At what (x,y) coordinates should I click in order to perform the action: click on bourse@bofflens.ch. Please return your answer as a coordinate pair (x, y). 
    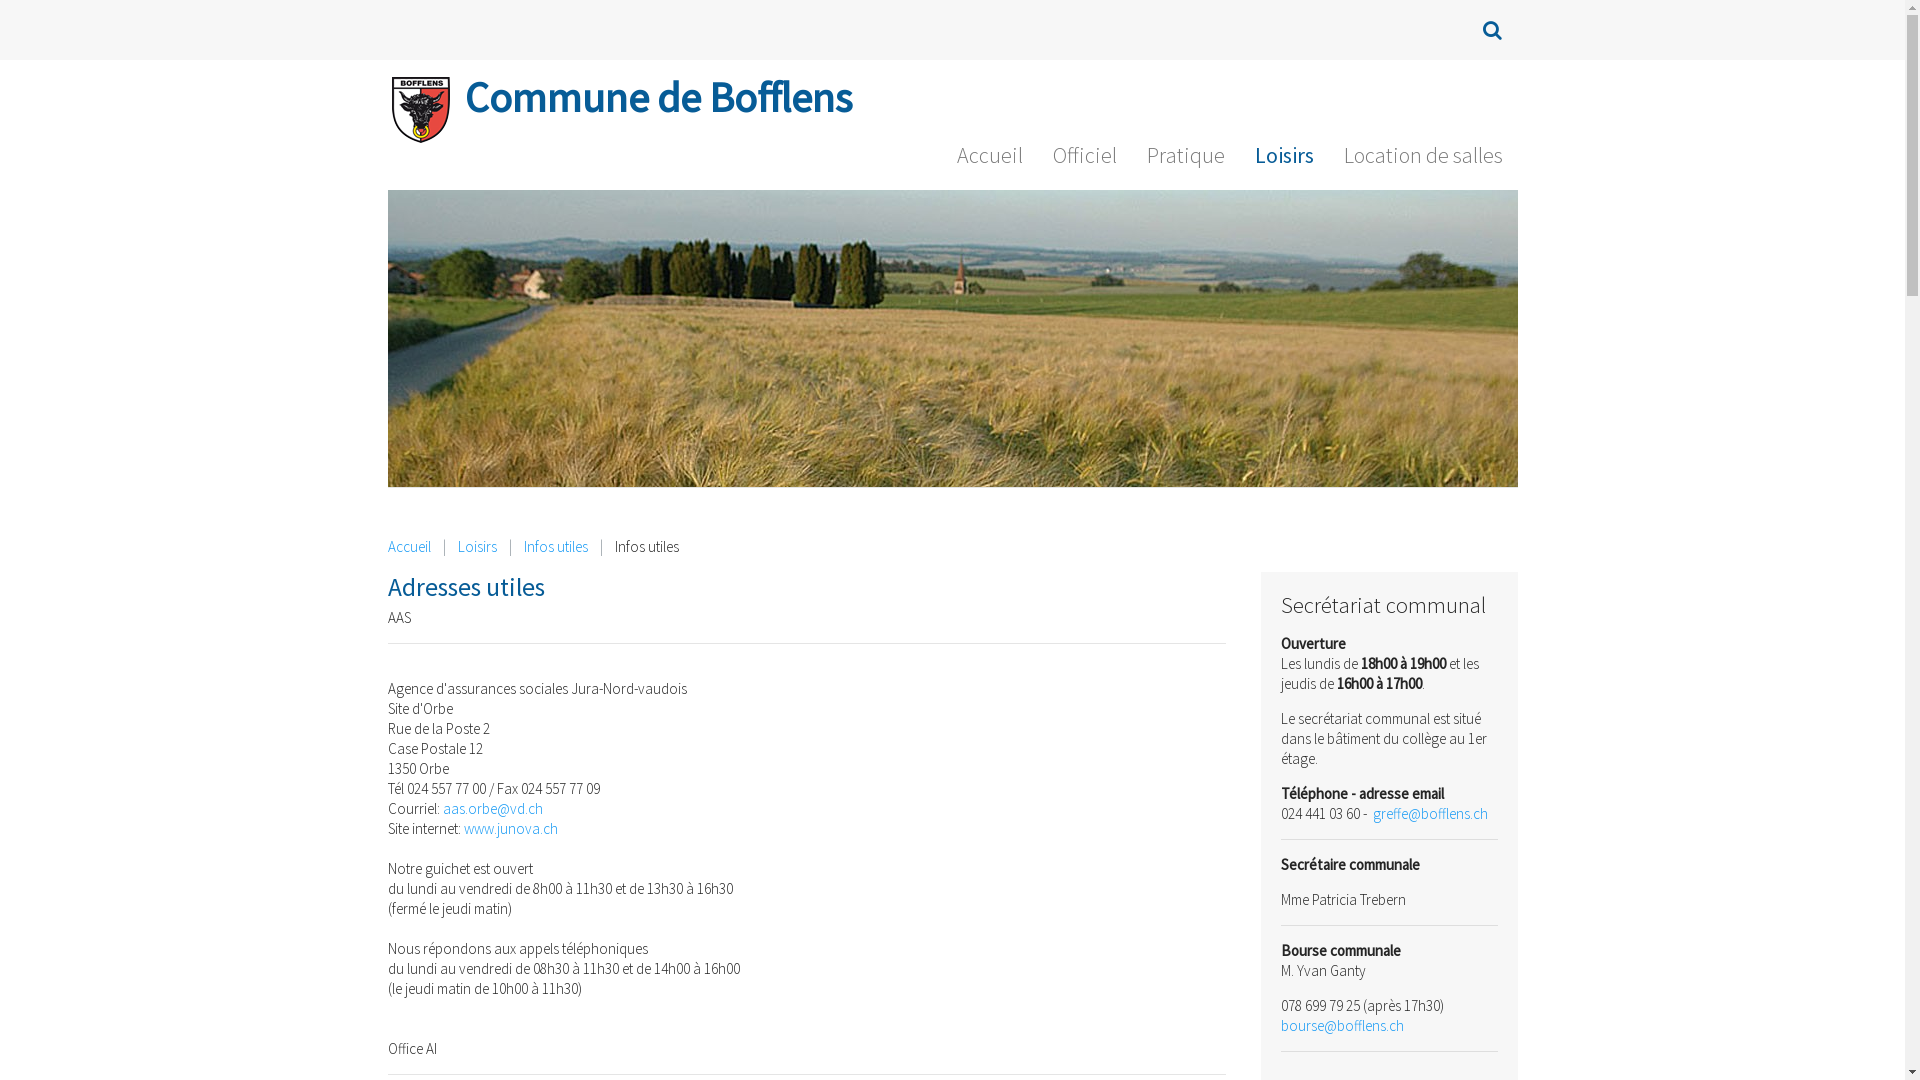
    Looking at the image, I should click on (1342, 1026).